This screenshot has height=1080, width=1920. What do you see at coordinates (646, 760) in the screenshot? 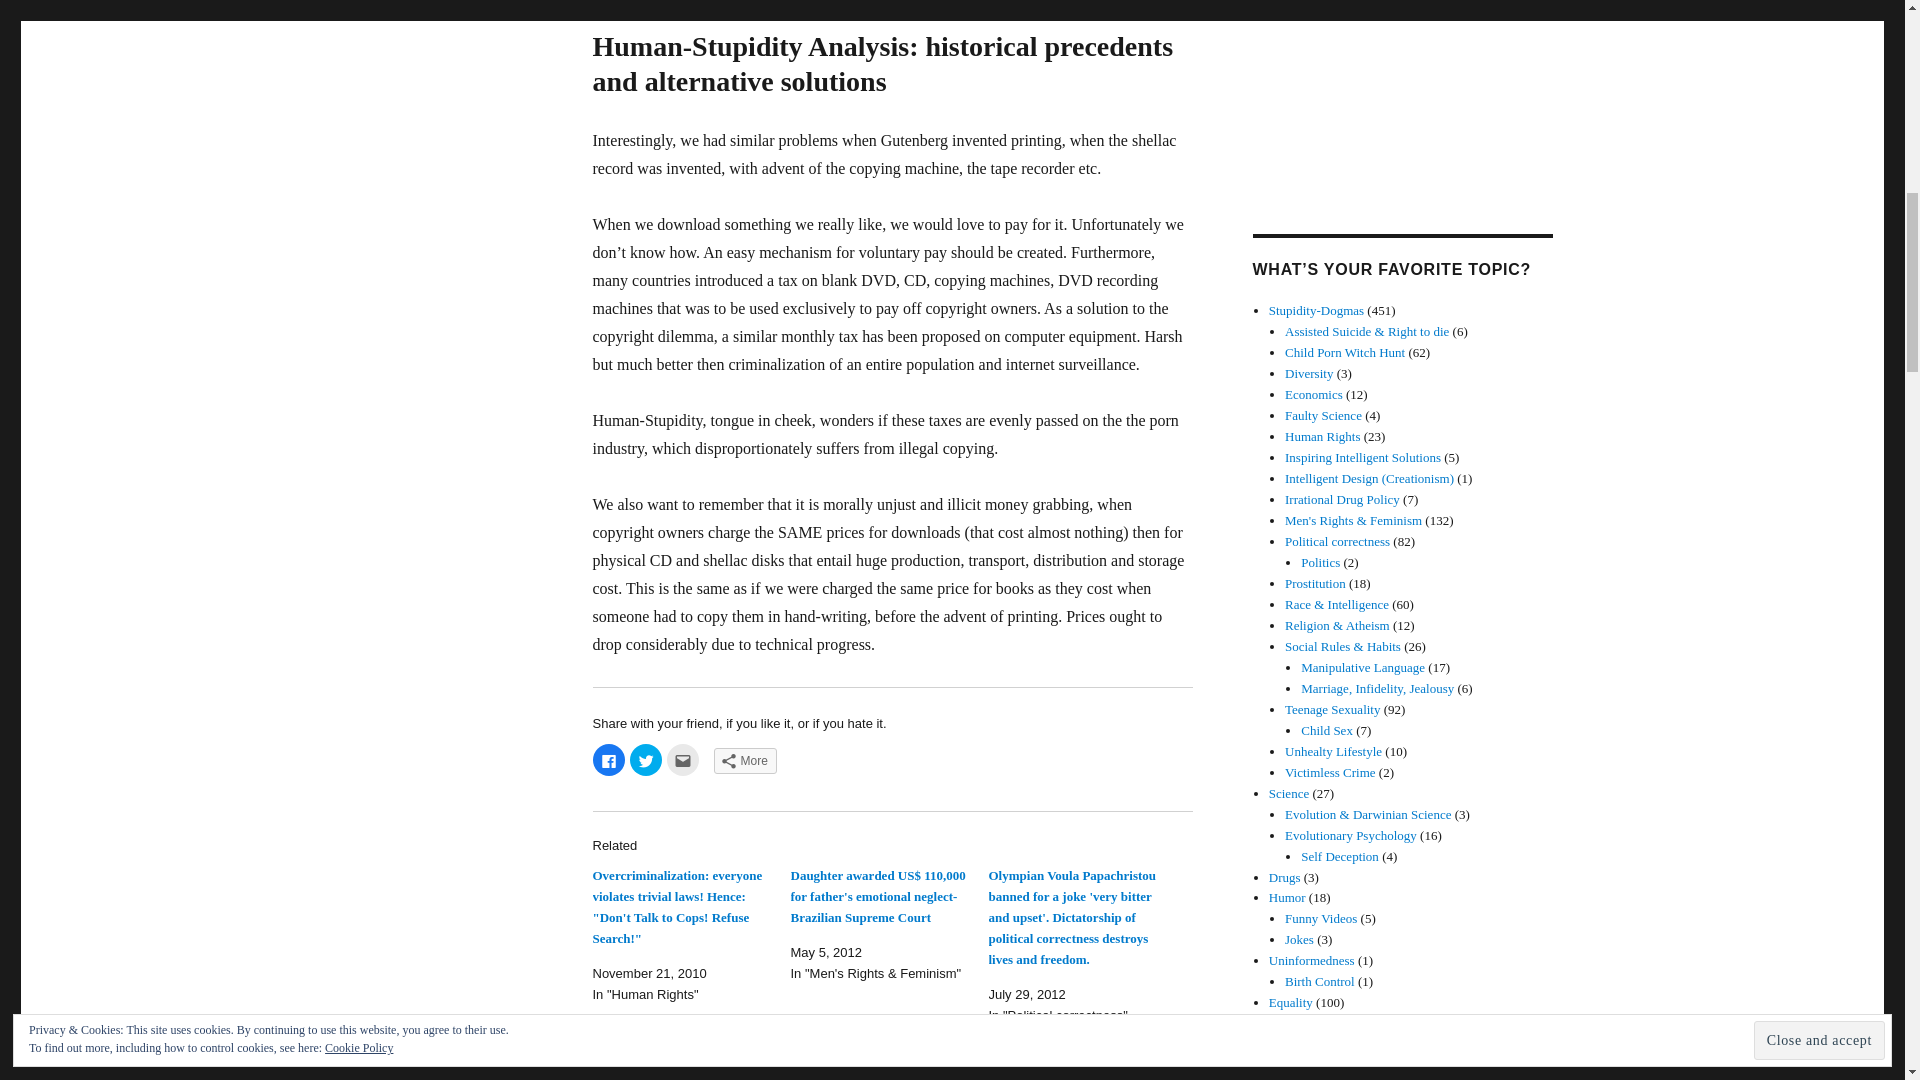
I see `Click to share on Twitter` at bounding box center [646, 760].